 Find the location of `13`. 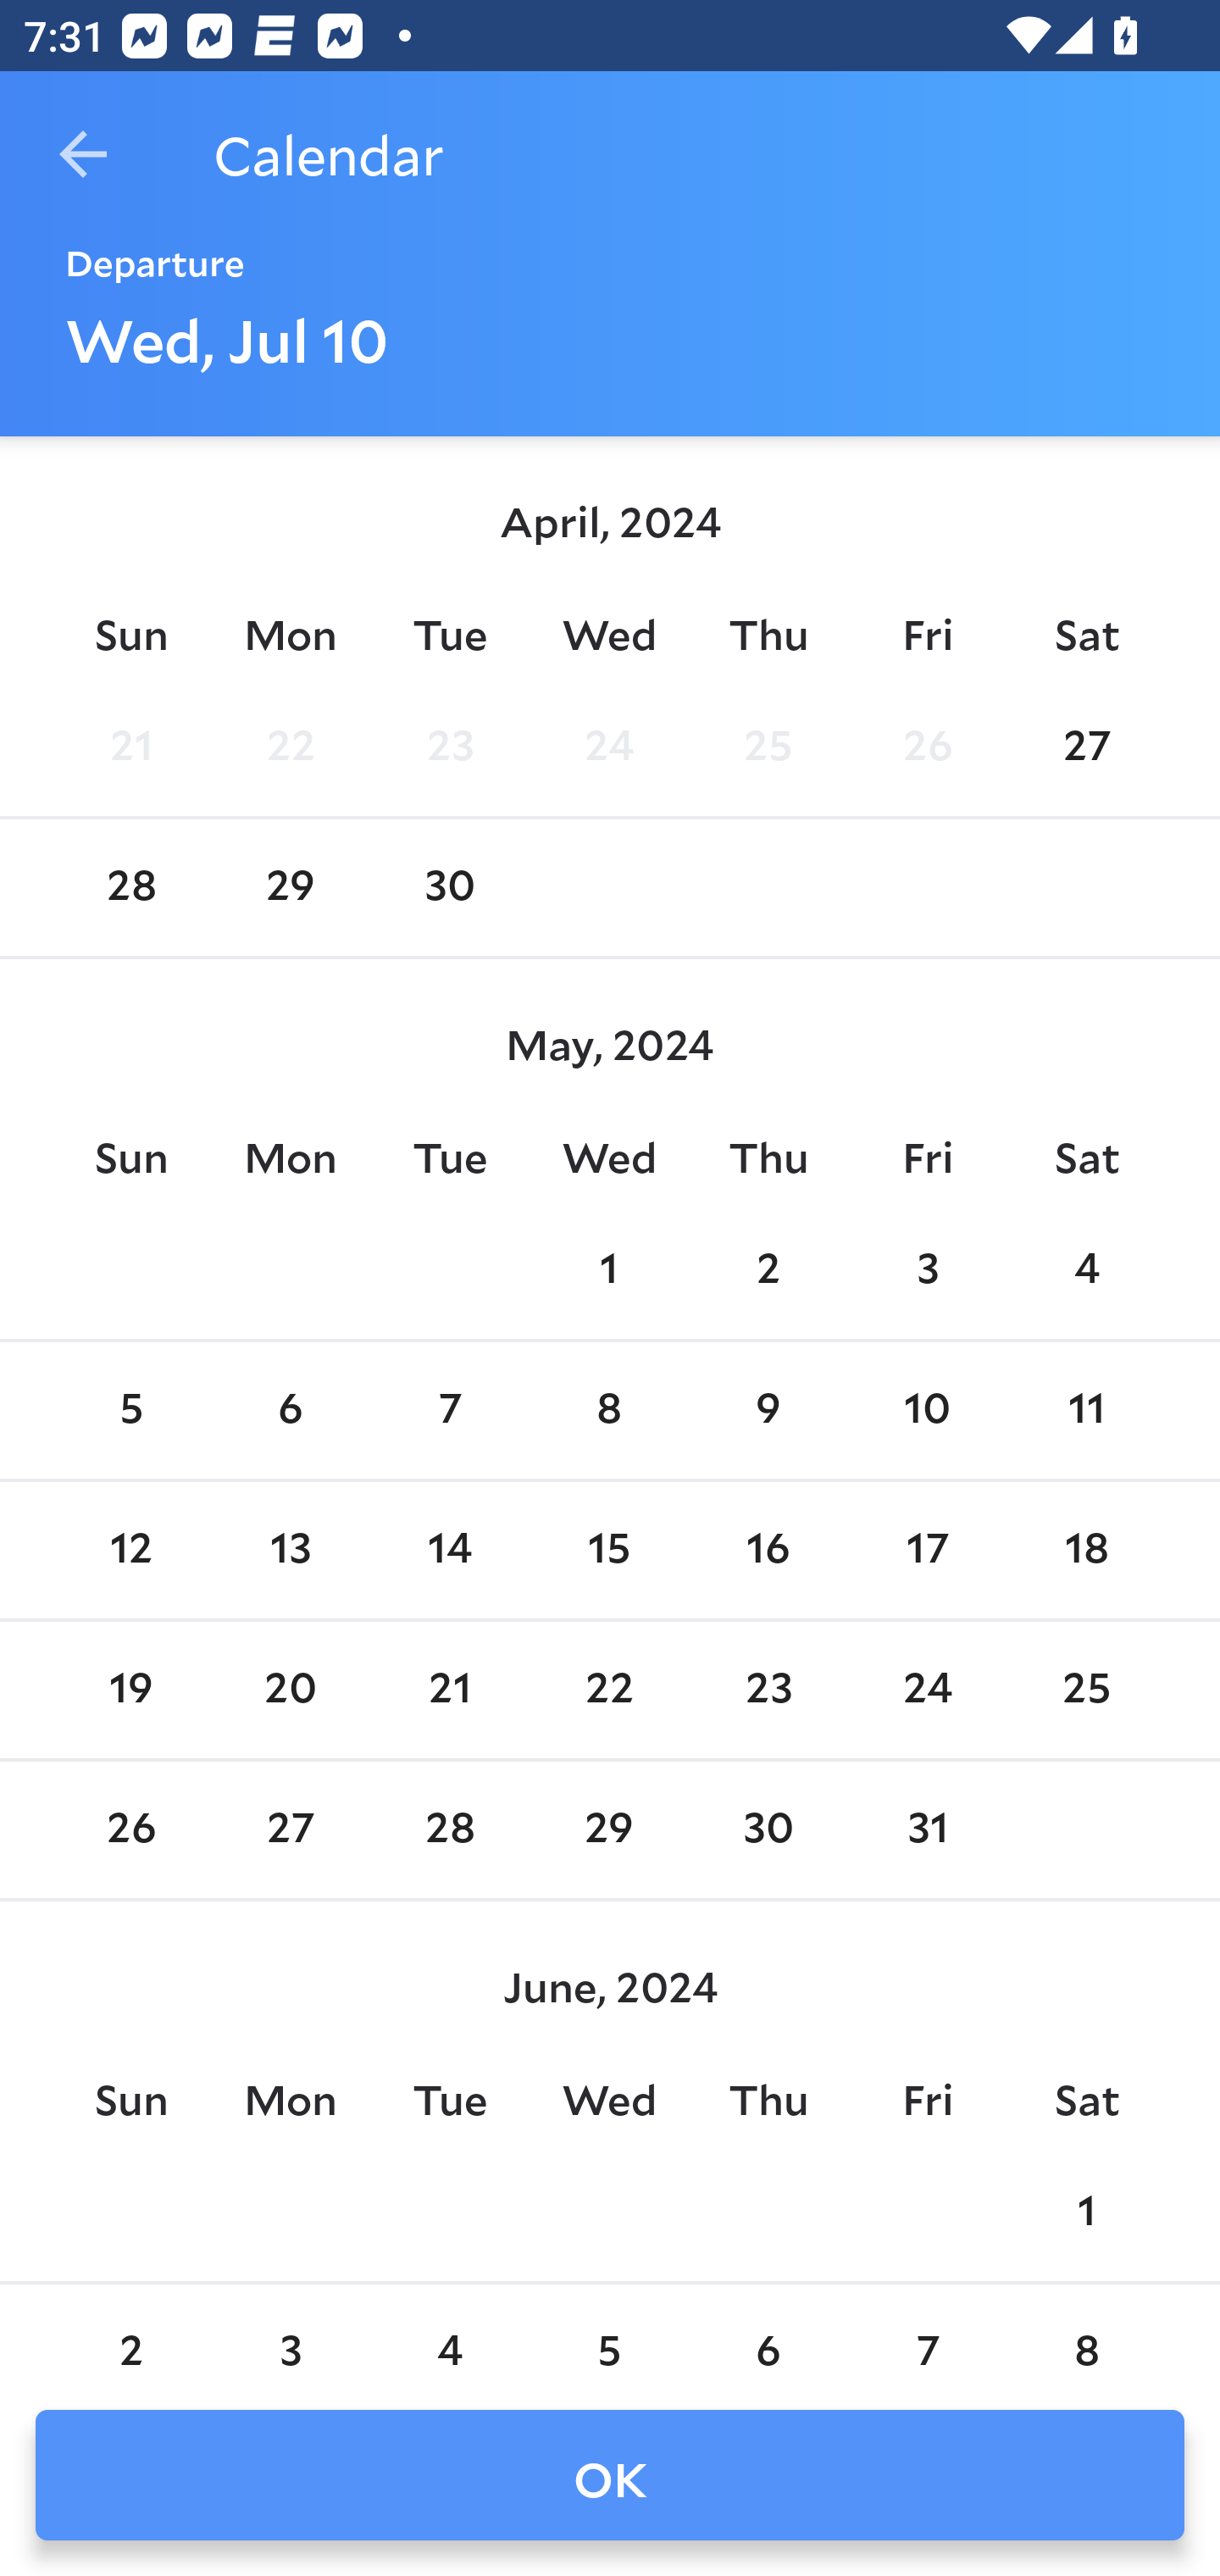

13 is located at coordinates (291, 1551).